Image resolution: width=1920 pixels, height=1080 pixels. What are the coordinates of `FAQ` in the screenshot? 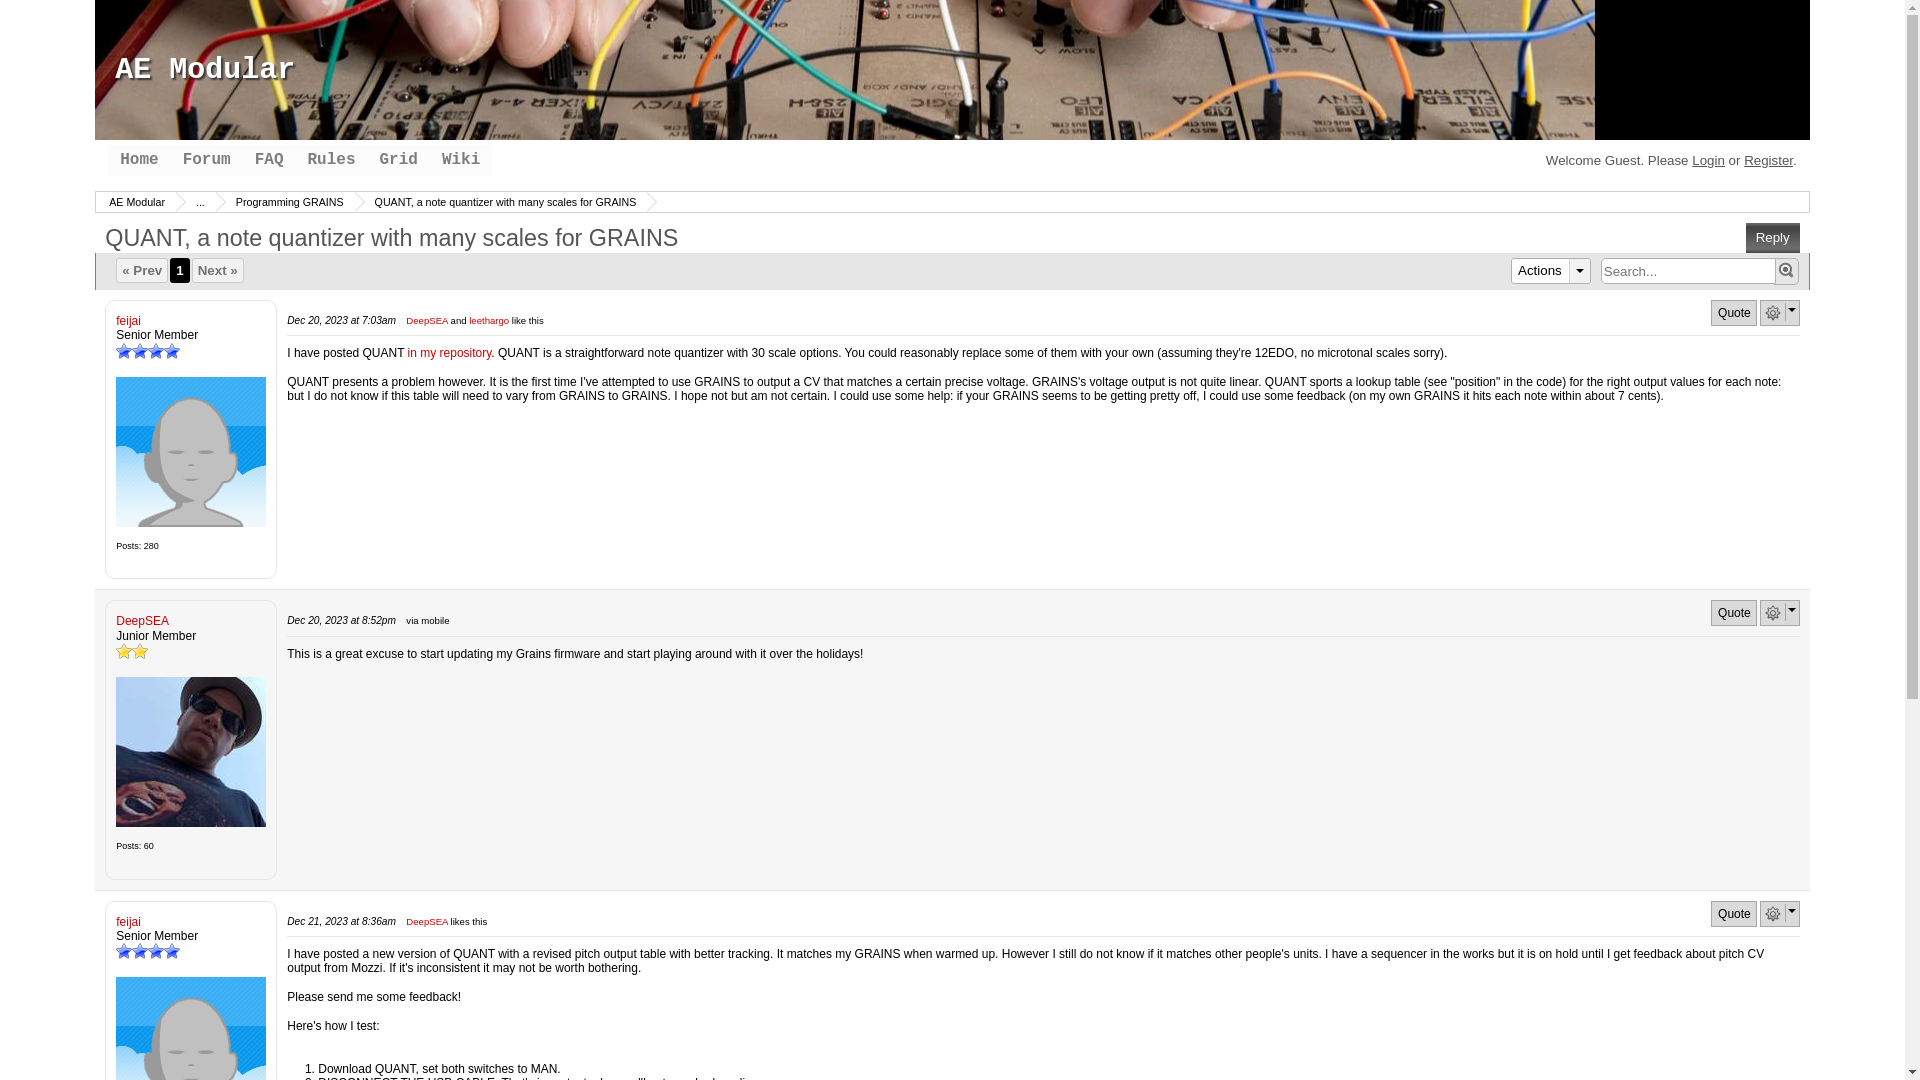 It's located at (269, 160).